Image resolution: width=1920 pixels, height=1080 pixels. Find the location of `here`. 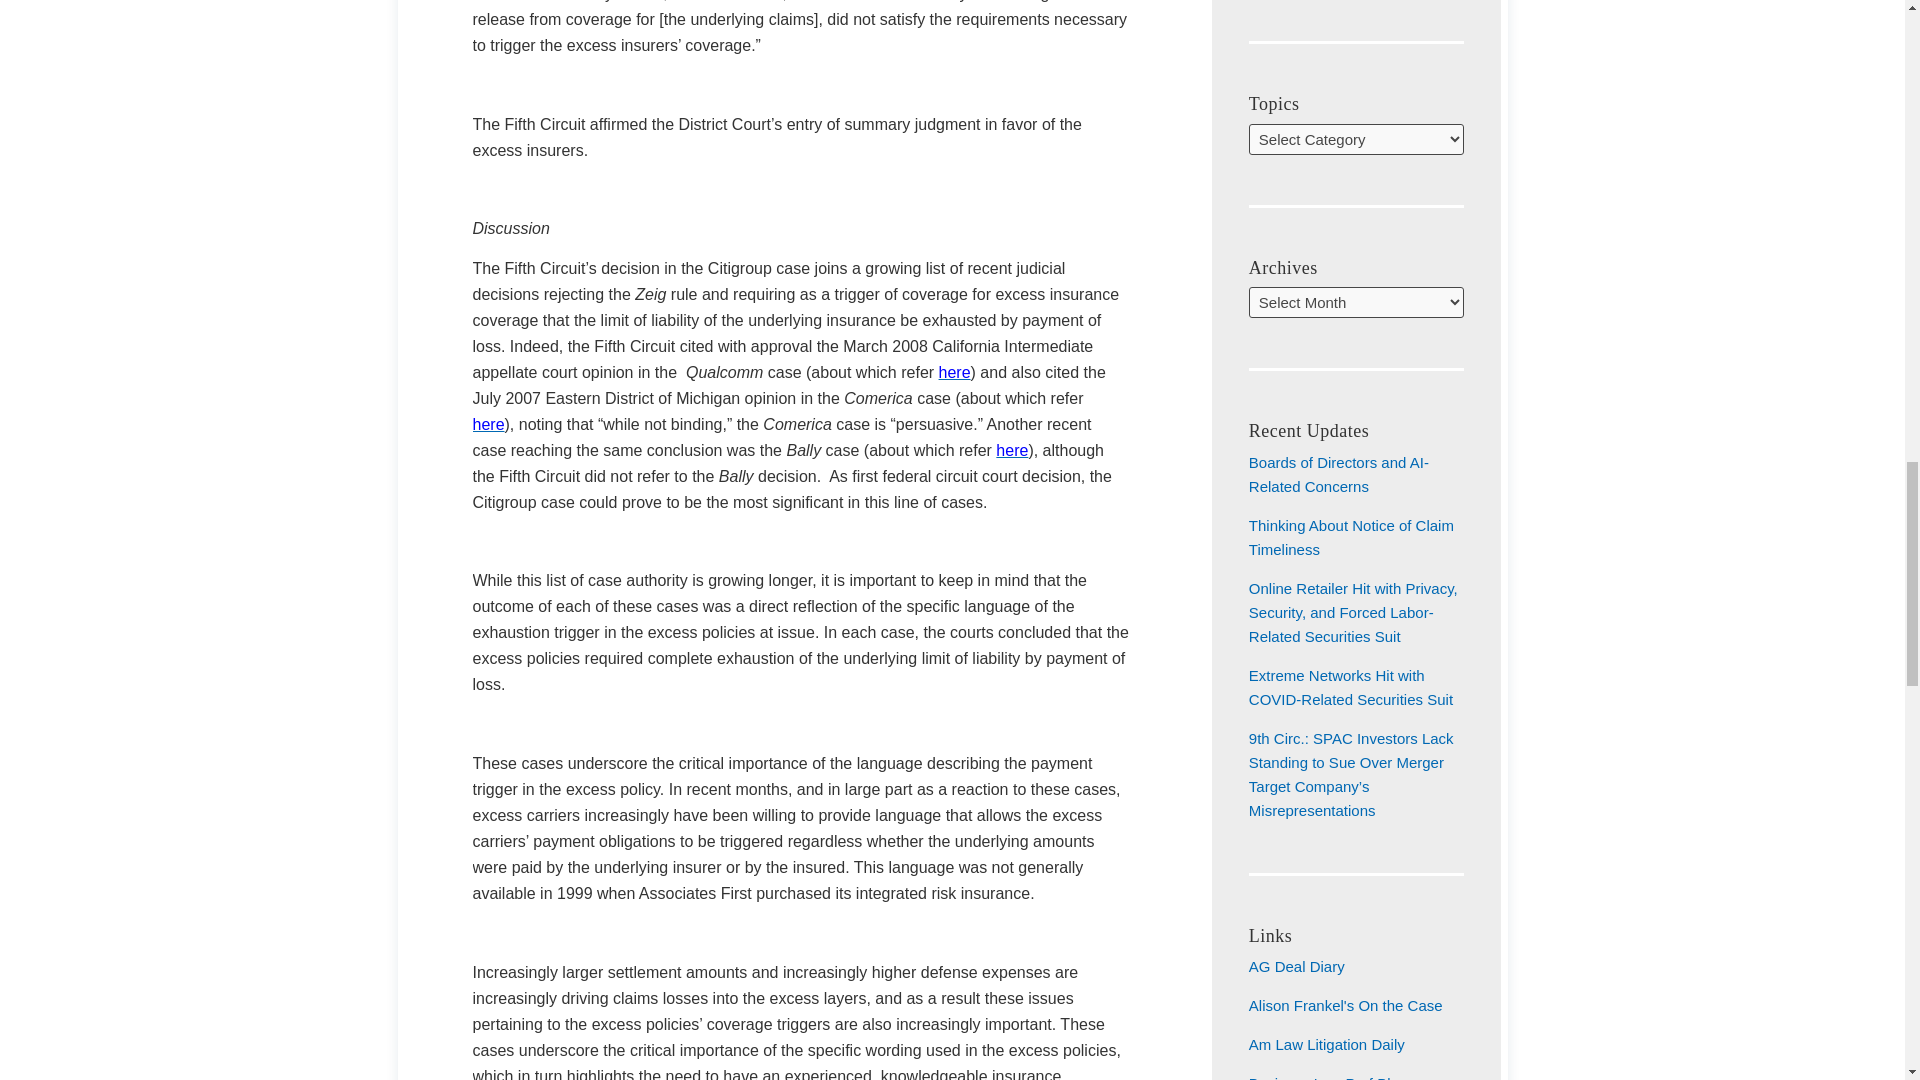

here is located at coordinates (1012, 450).